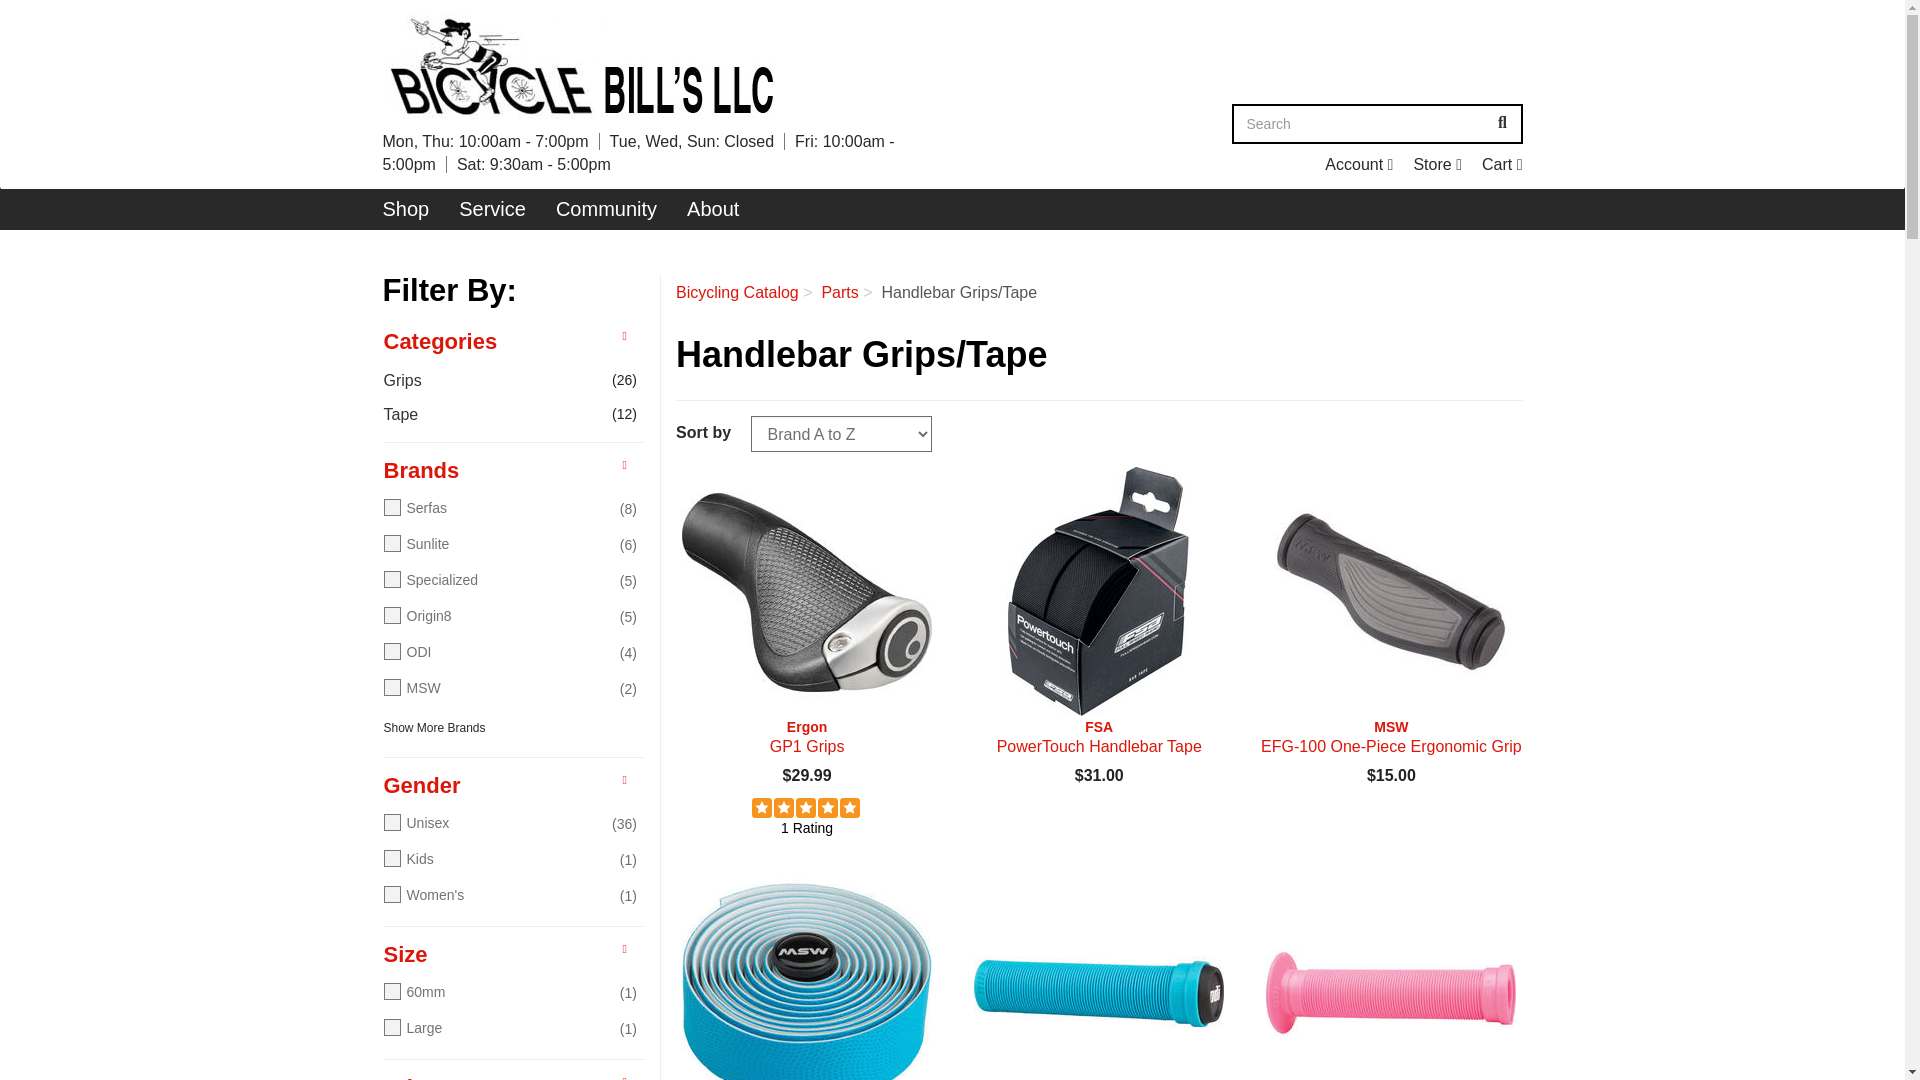 The width and height of the screenshot is (1920, 1080). Describe the element at coordinates (1437, 164) in the screenshot. I see `Cart` at that location.